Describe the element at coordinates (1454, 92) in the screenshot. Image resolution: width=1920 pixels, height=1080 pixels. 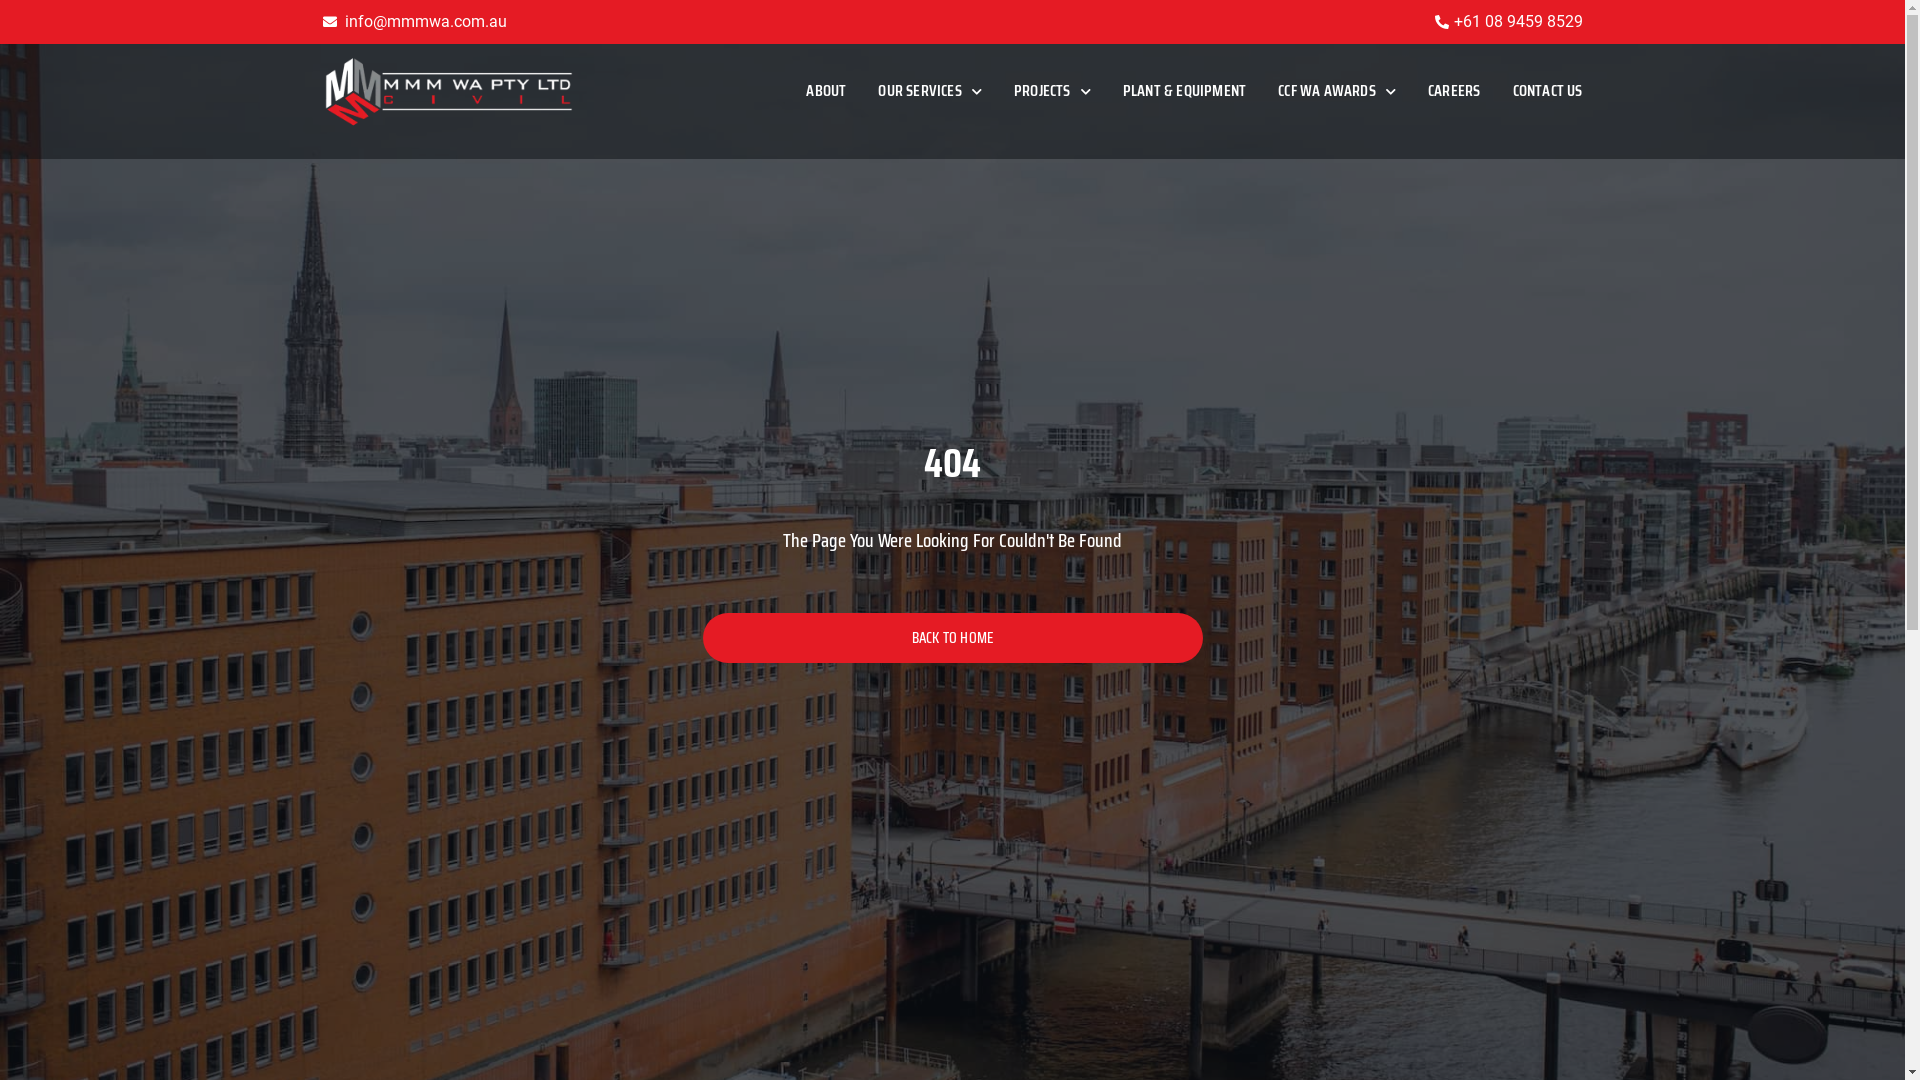
I see `CAREERS` at that location.